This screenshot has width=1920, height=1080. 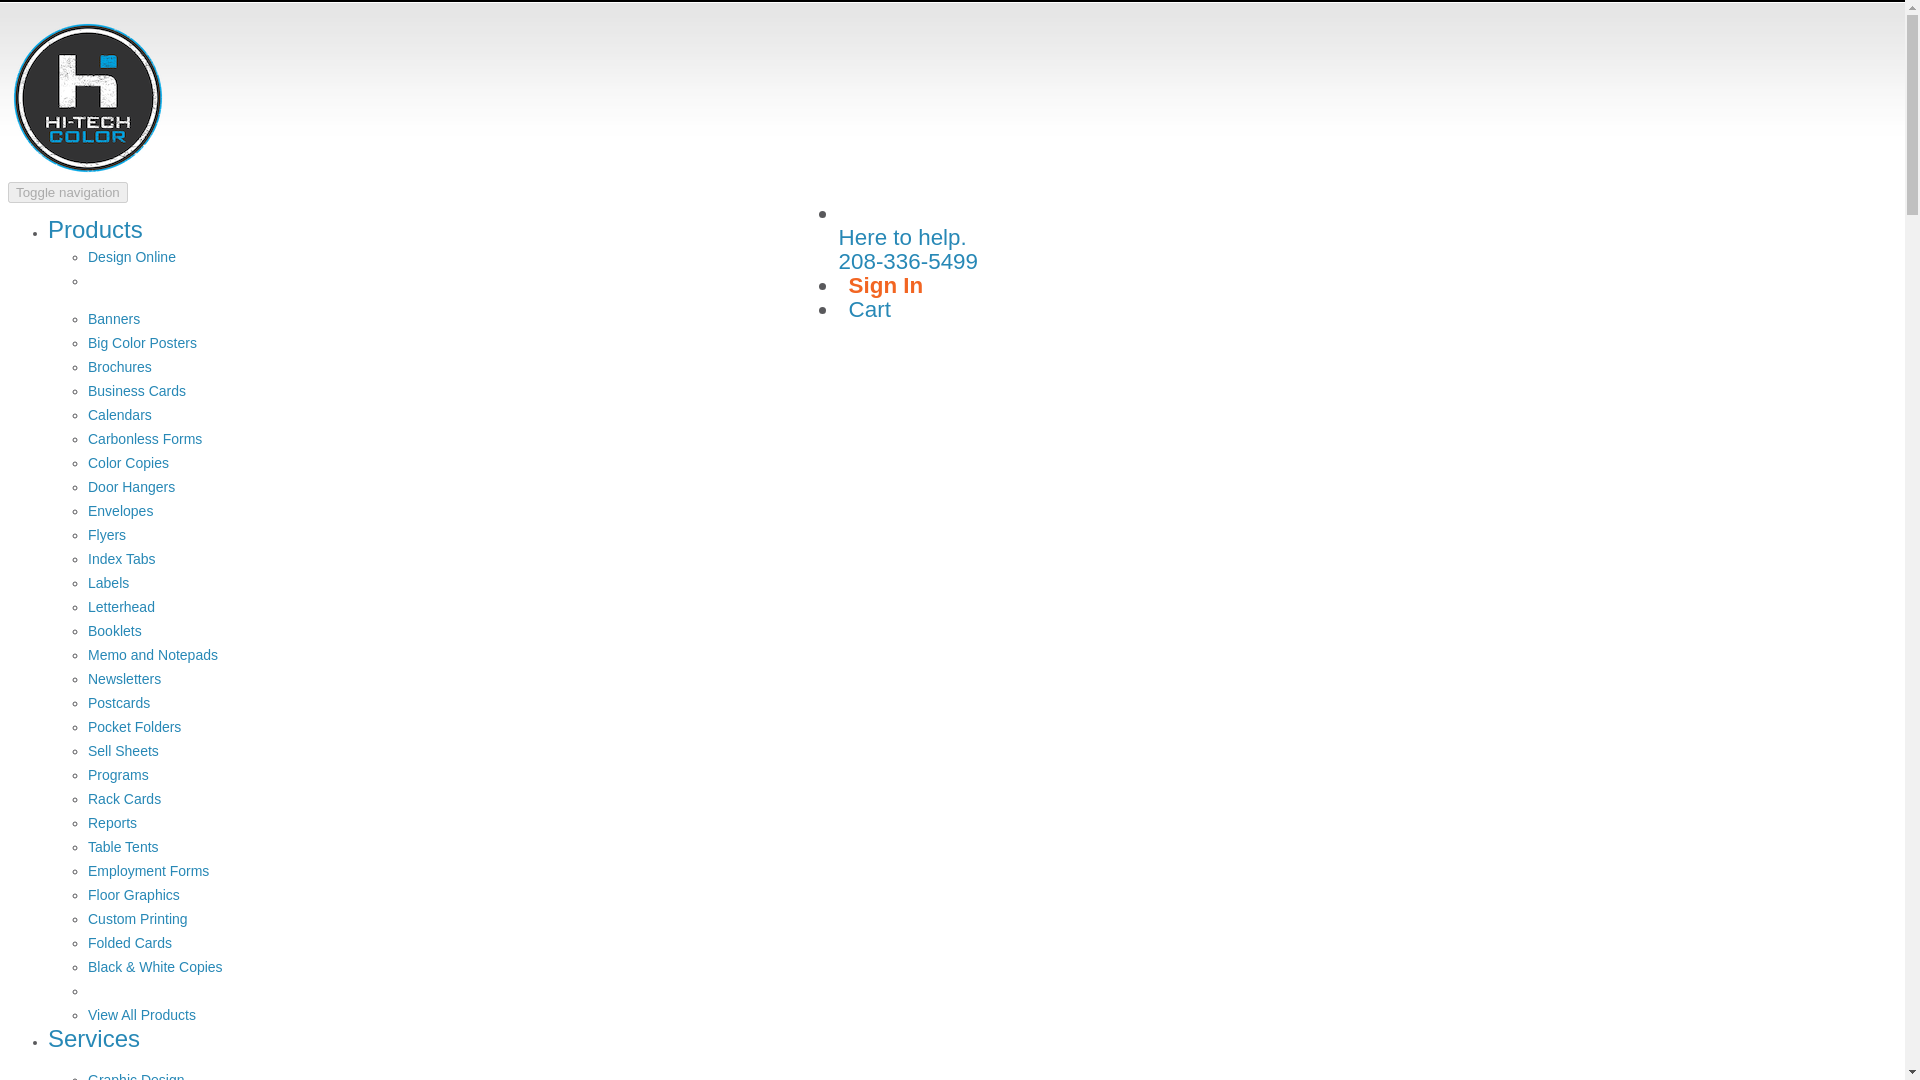 What do you see at coordinates (122, 606) in the screenshot?
I see `Letterhead` at bounding box center [122, 606].